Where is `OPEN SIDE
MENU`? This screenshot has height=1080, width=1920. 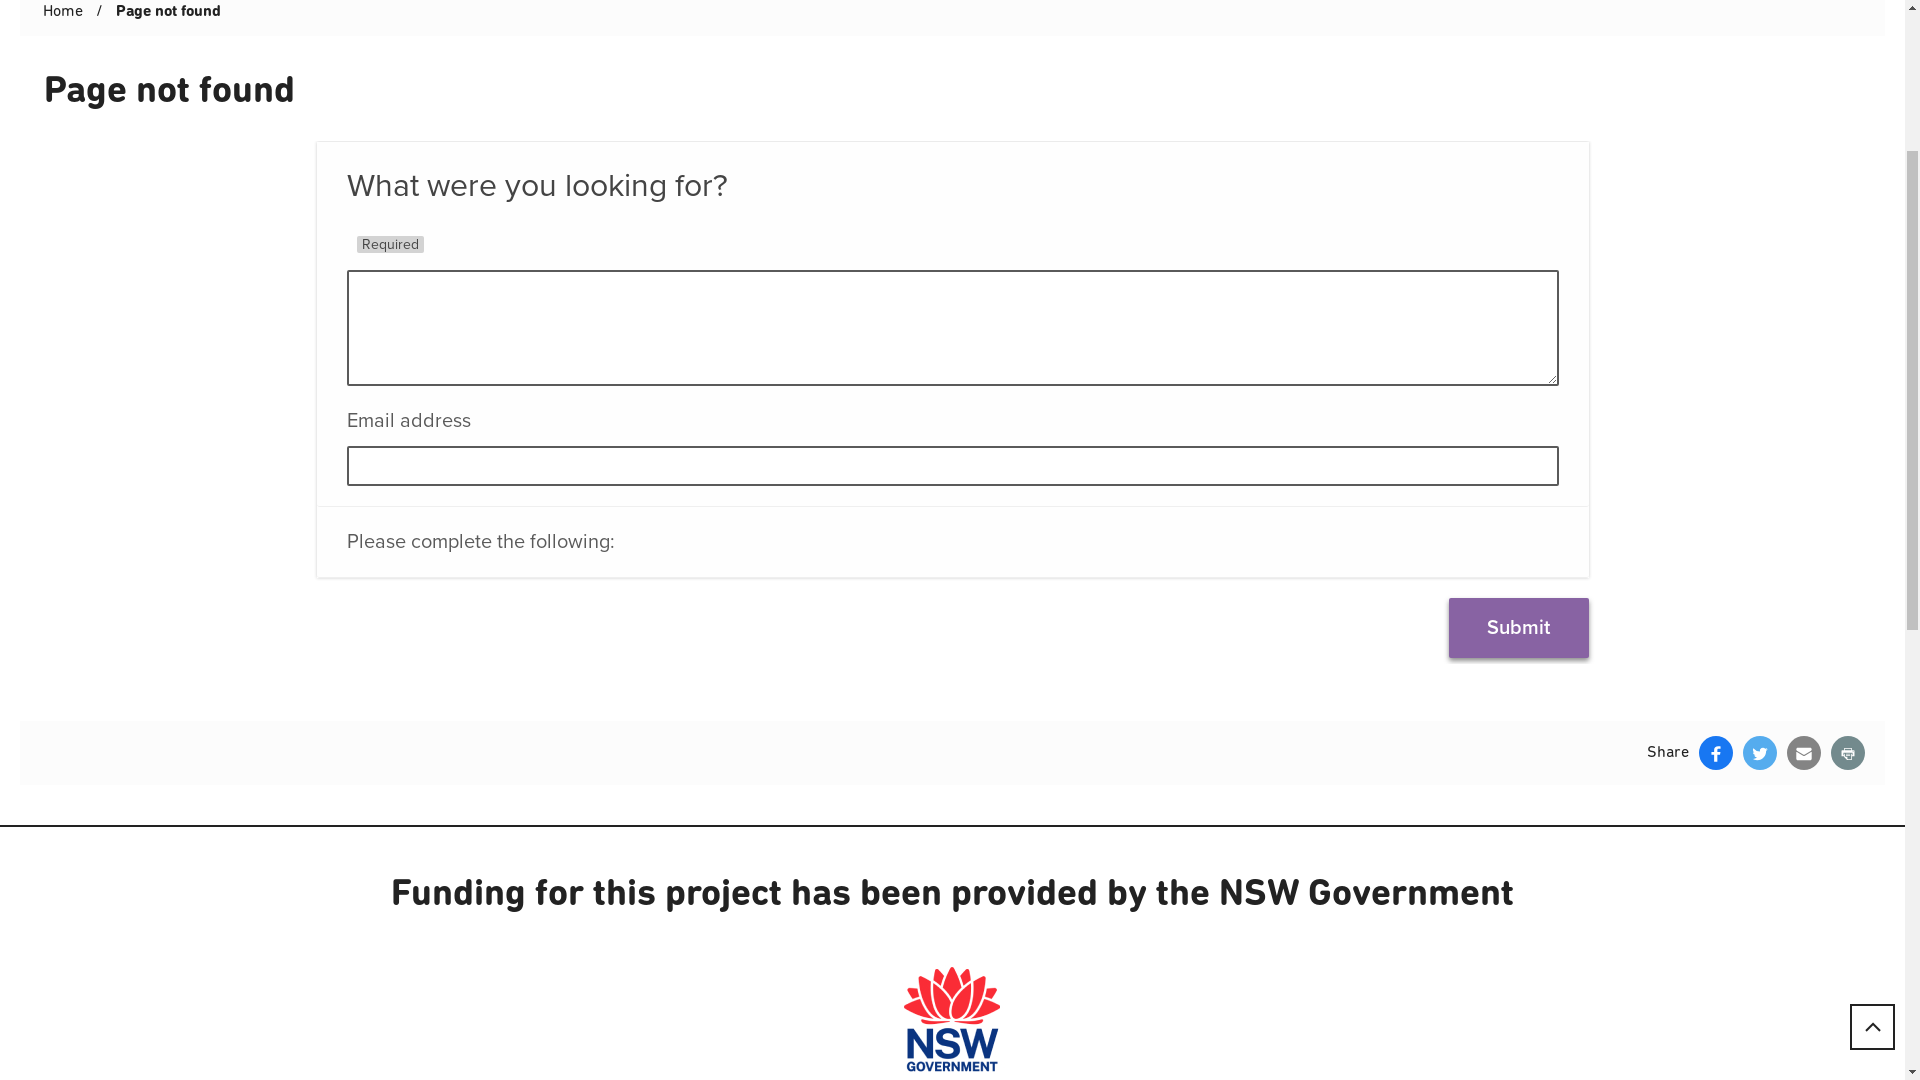 OPEN SIDE
MENU is located at coordinates (40, 95).